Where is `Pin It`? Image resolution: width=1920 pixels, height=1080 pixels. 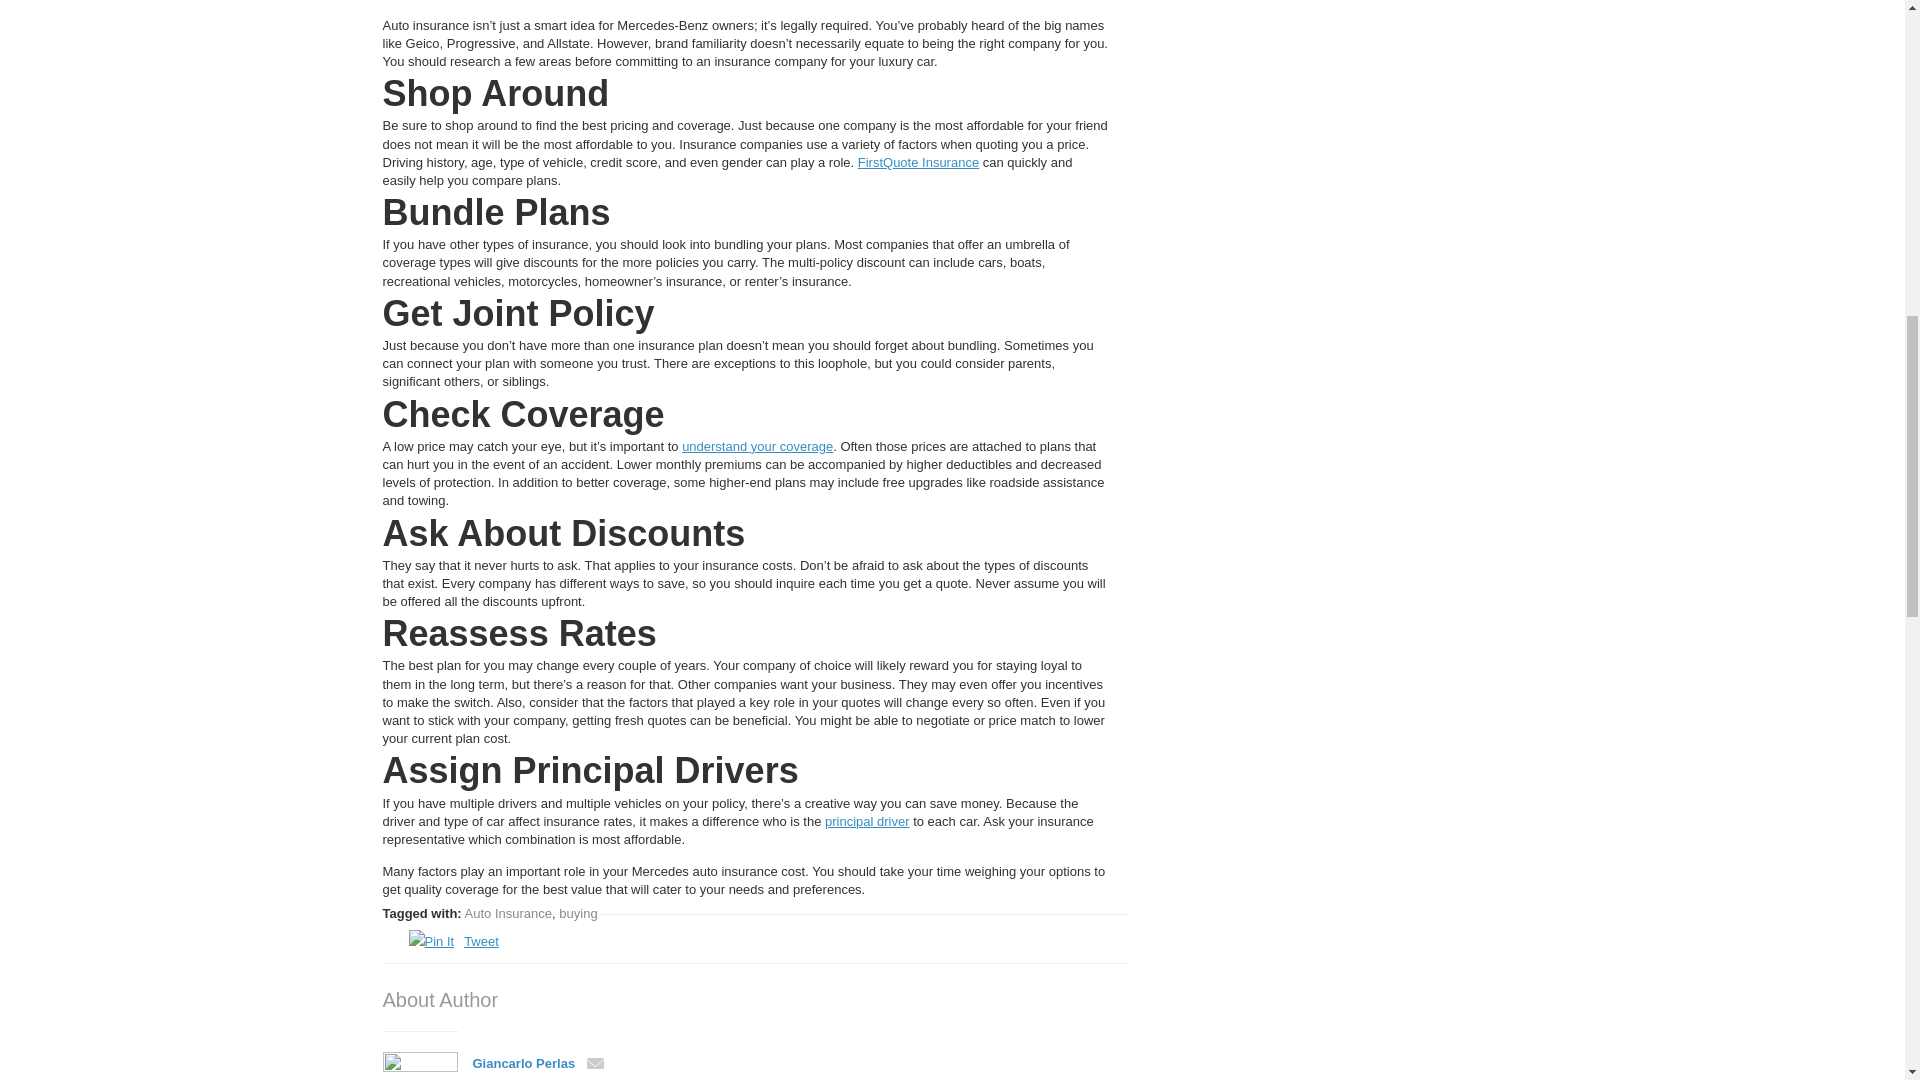 Pin It is located at coordinates (430, 940).